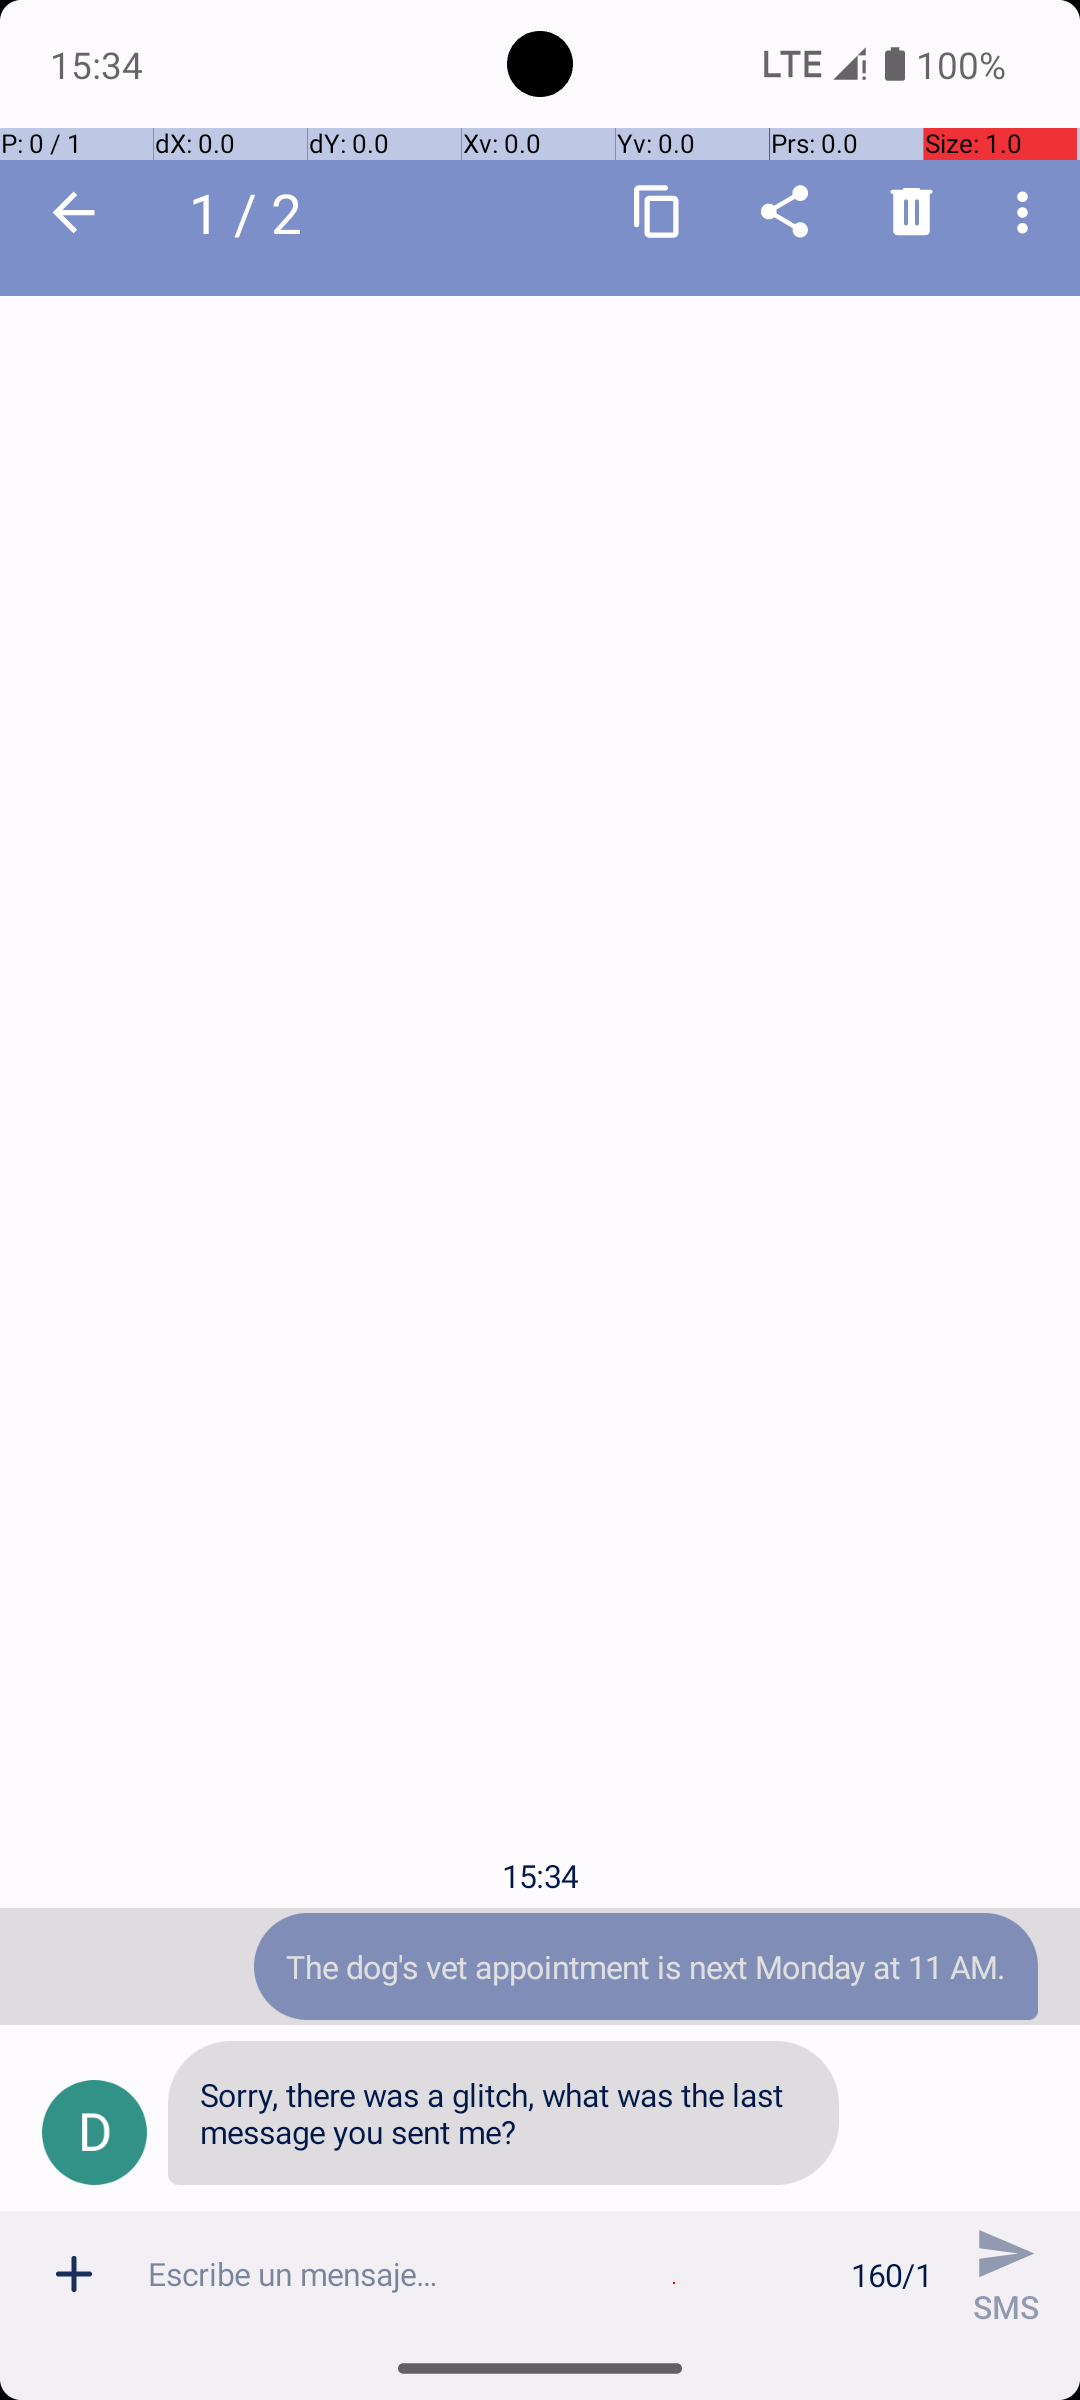  Describe the element at coordinates (784, 211) in the screenshot. I see `Marcar número` at that location.